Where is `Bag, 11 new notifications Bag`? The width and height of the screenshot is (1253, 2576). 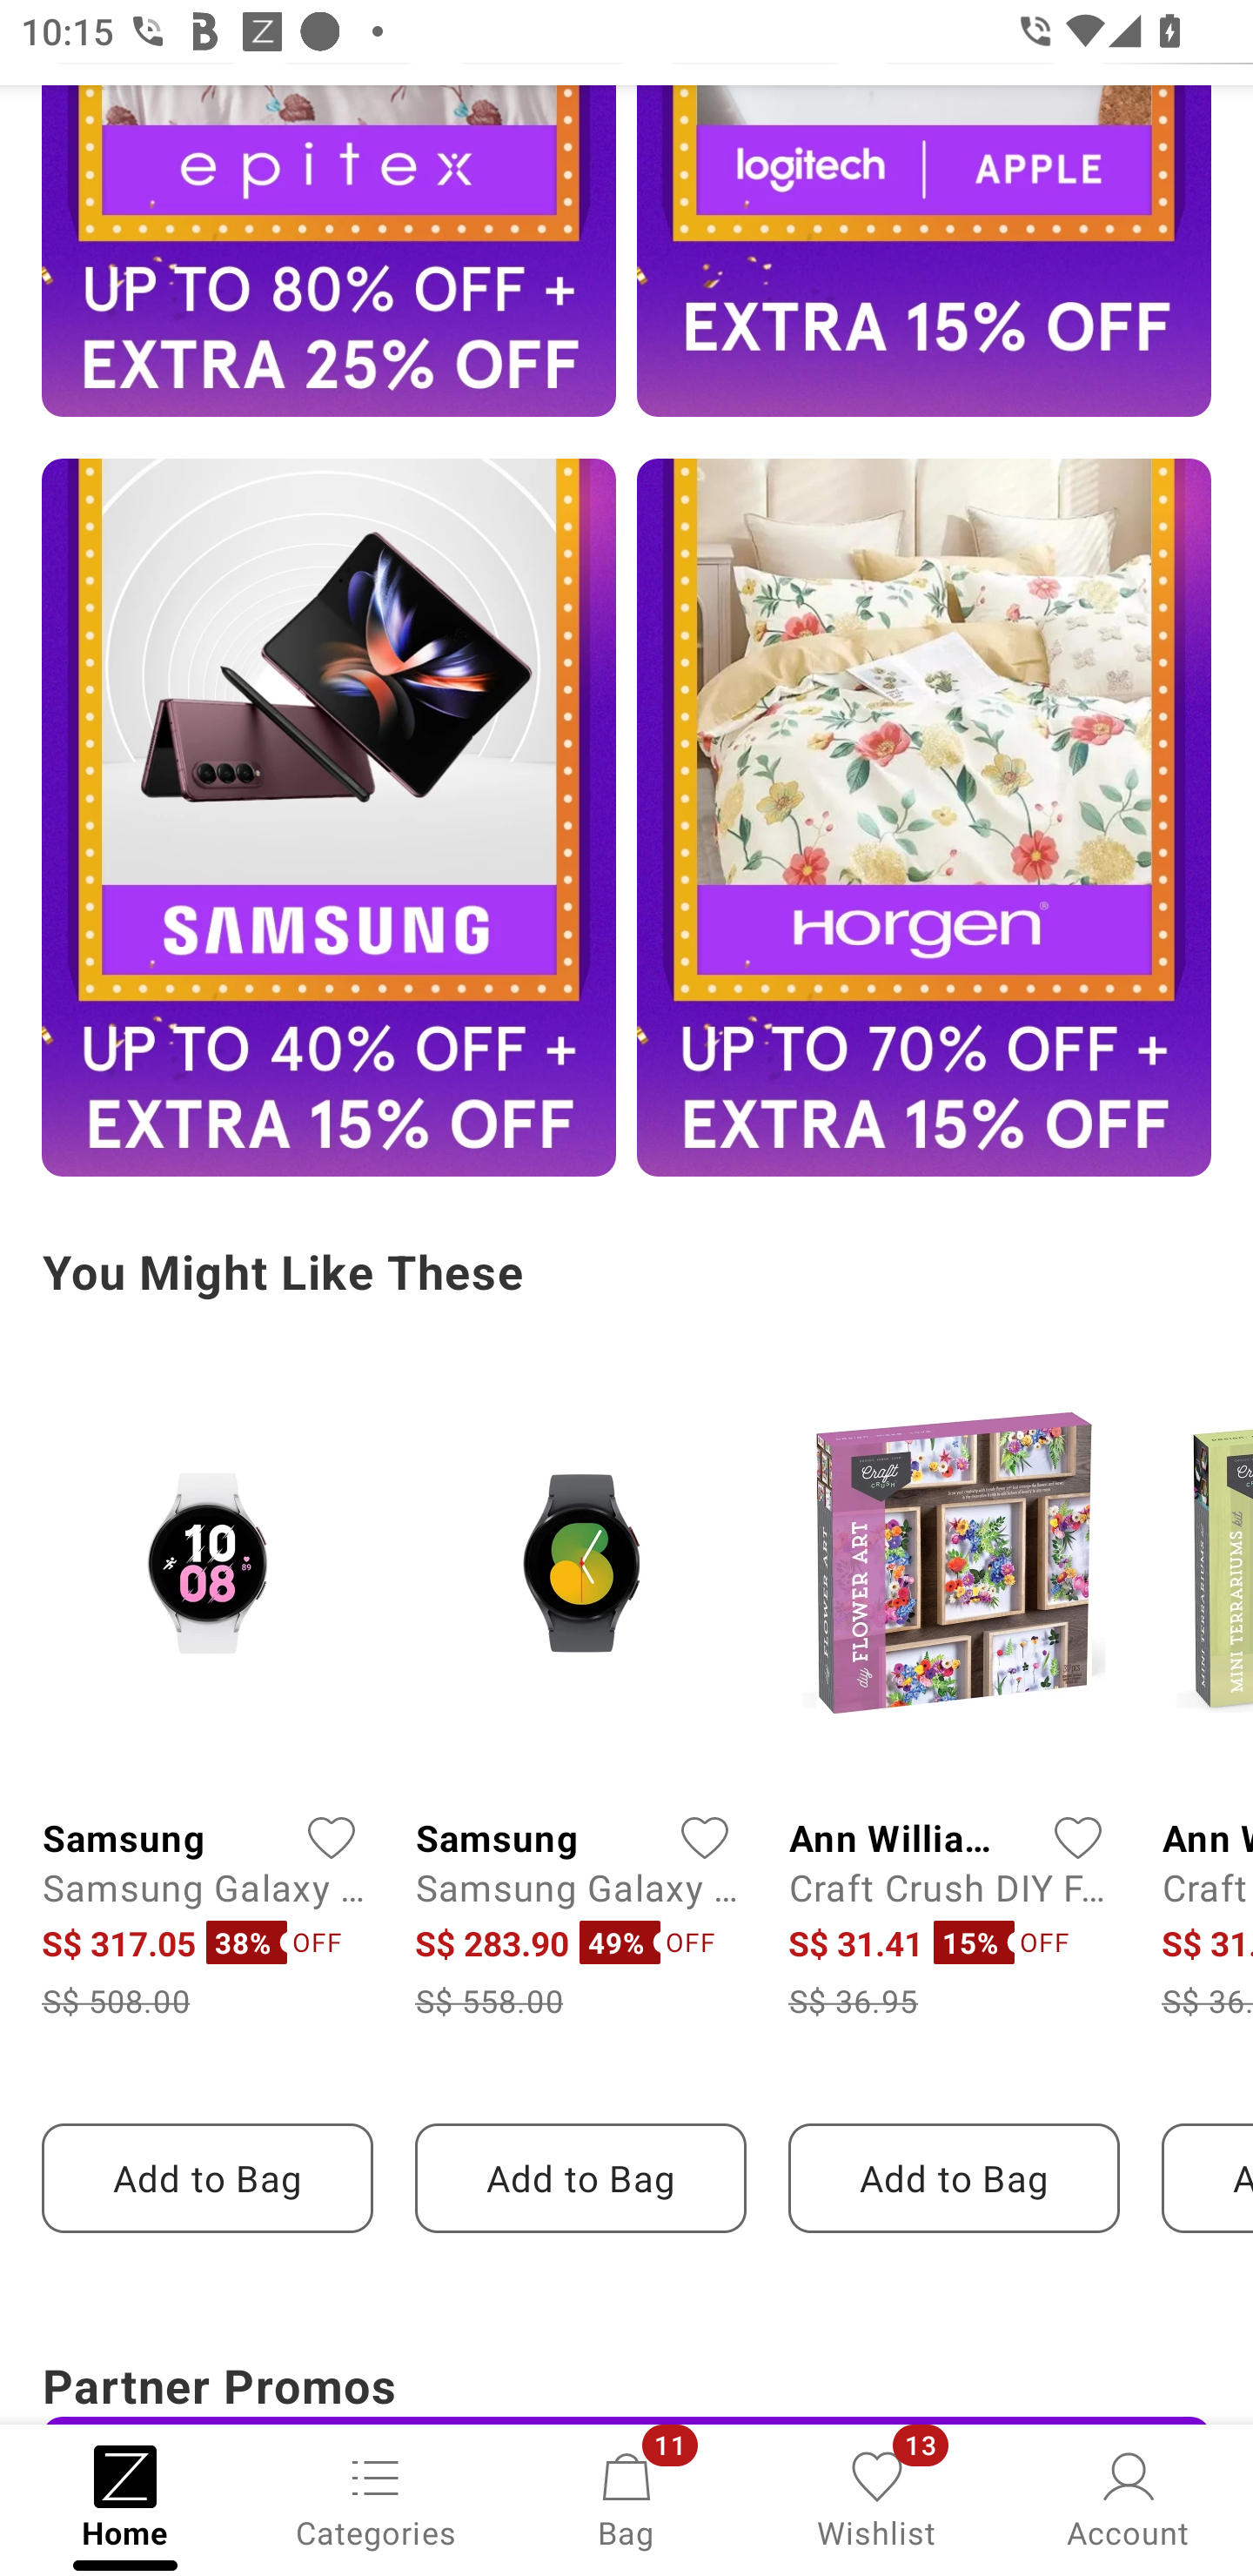 Bag, 11 new notifications Bag is located at coordinates (626, 2498).